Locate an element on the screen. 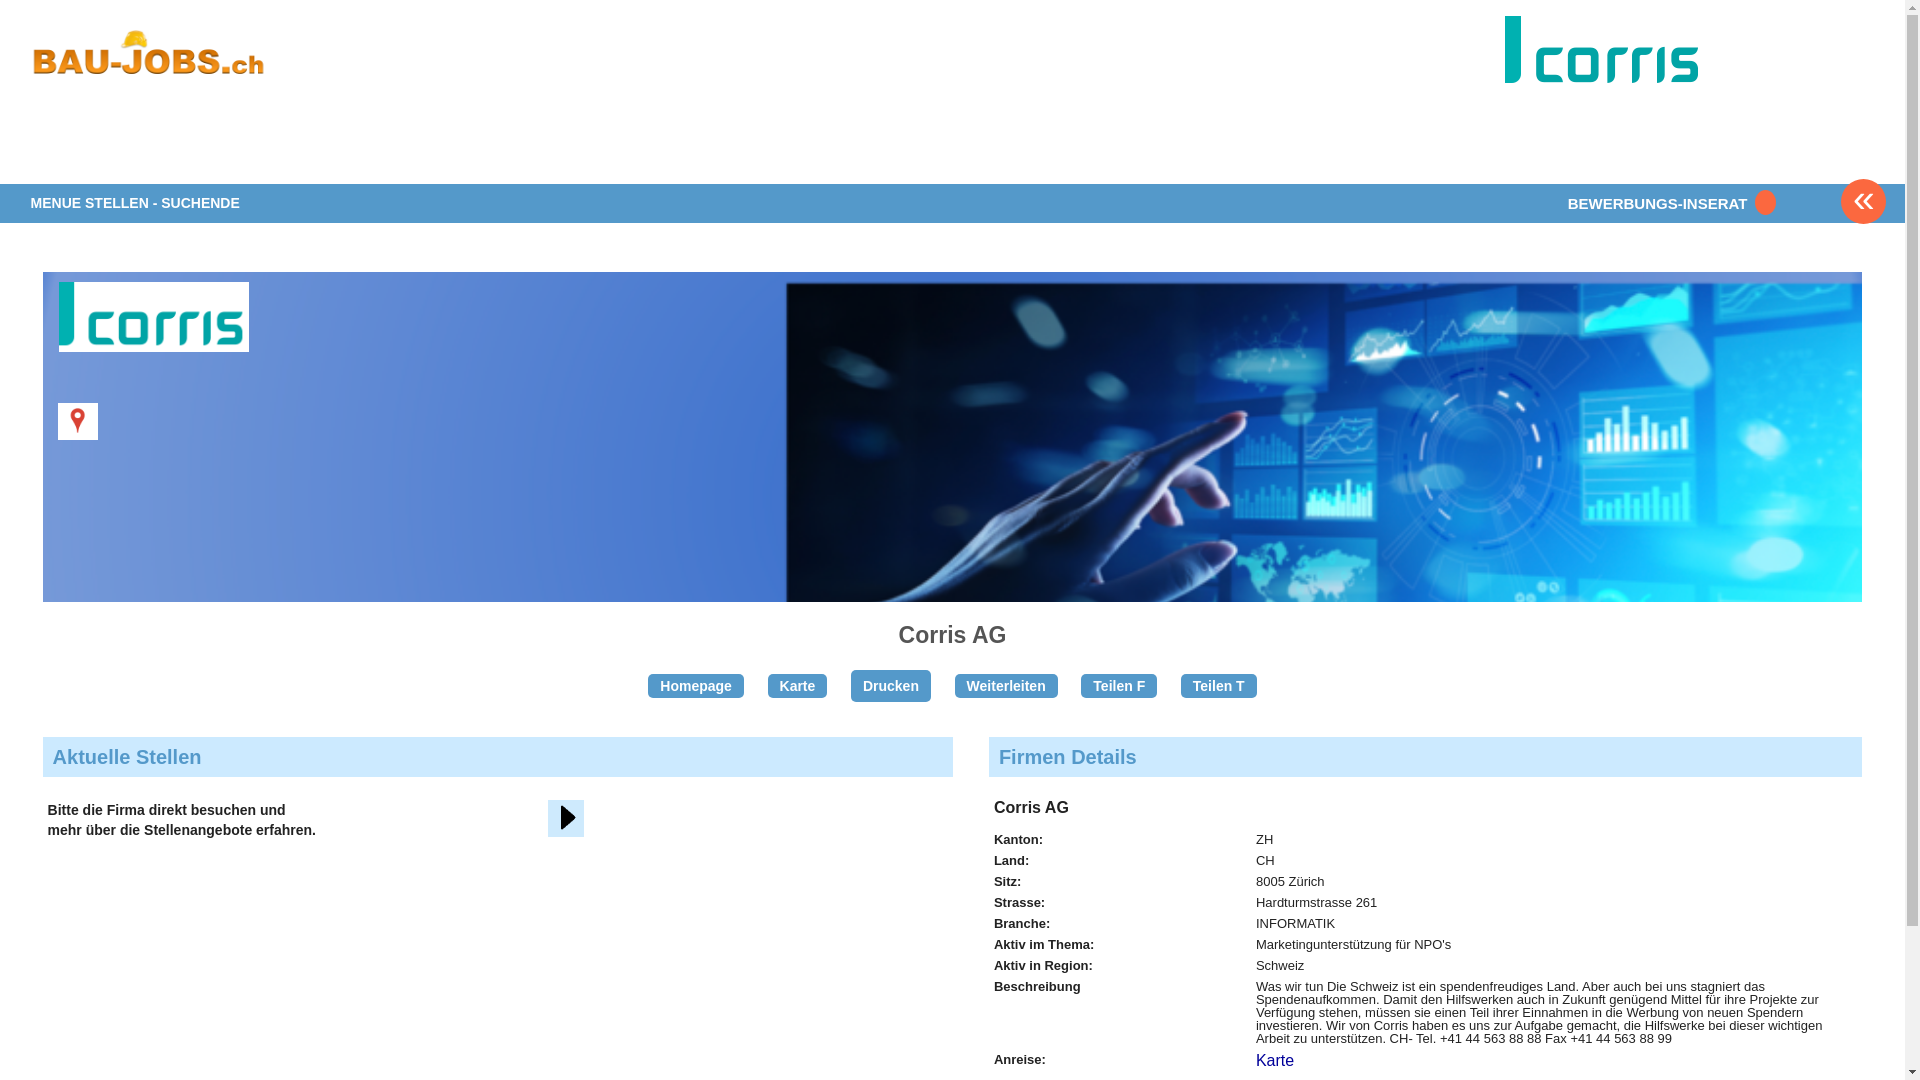  Teilen F is located at coordinates (1119, 686).